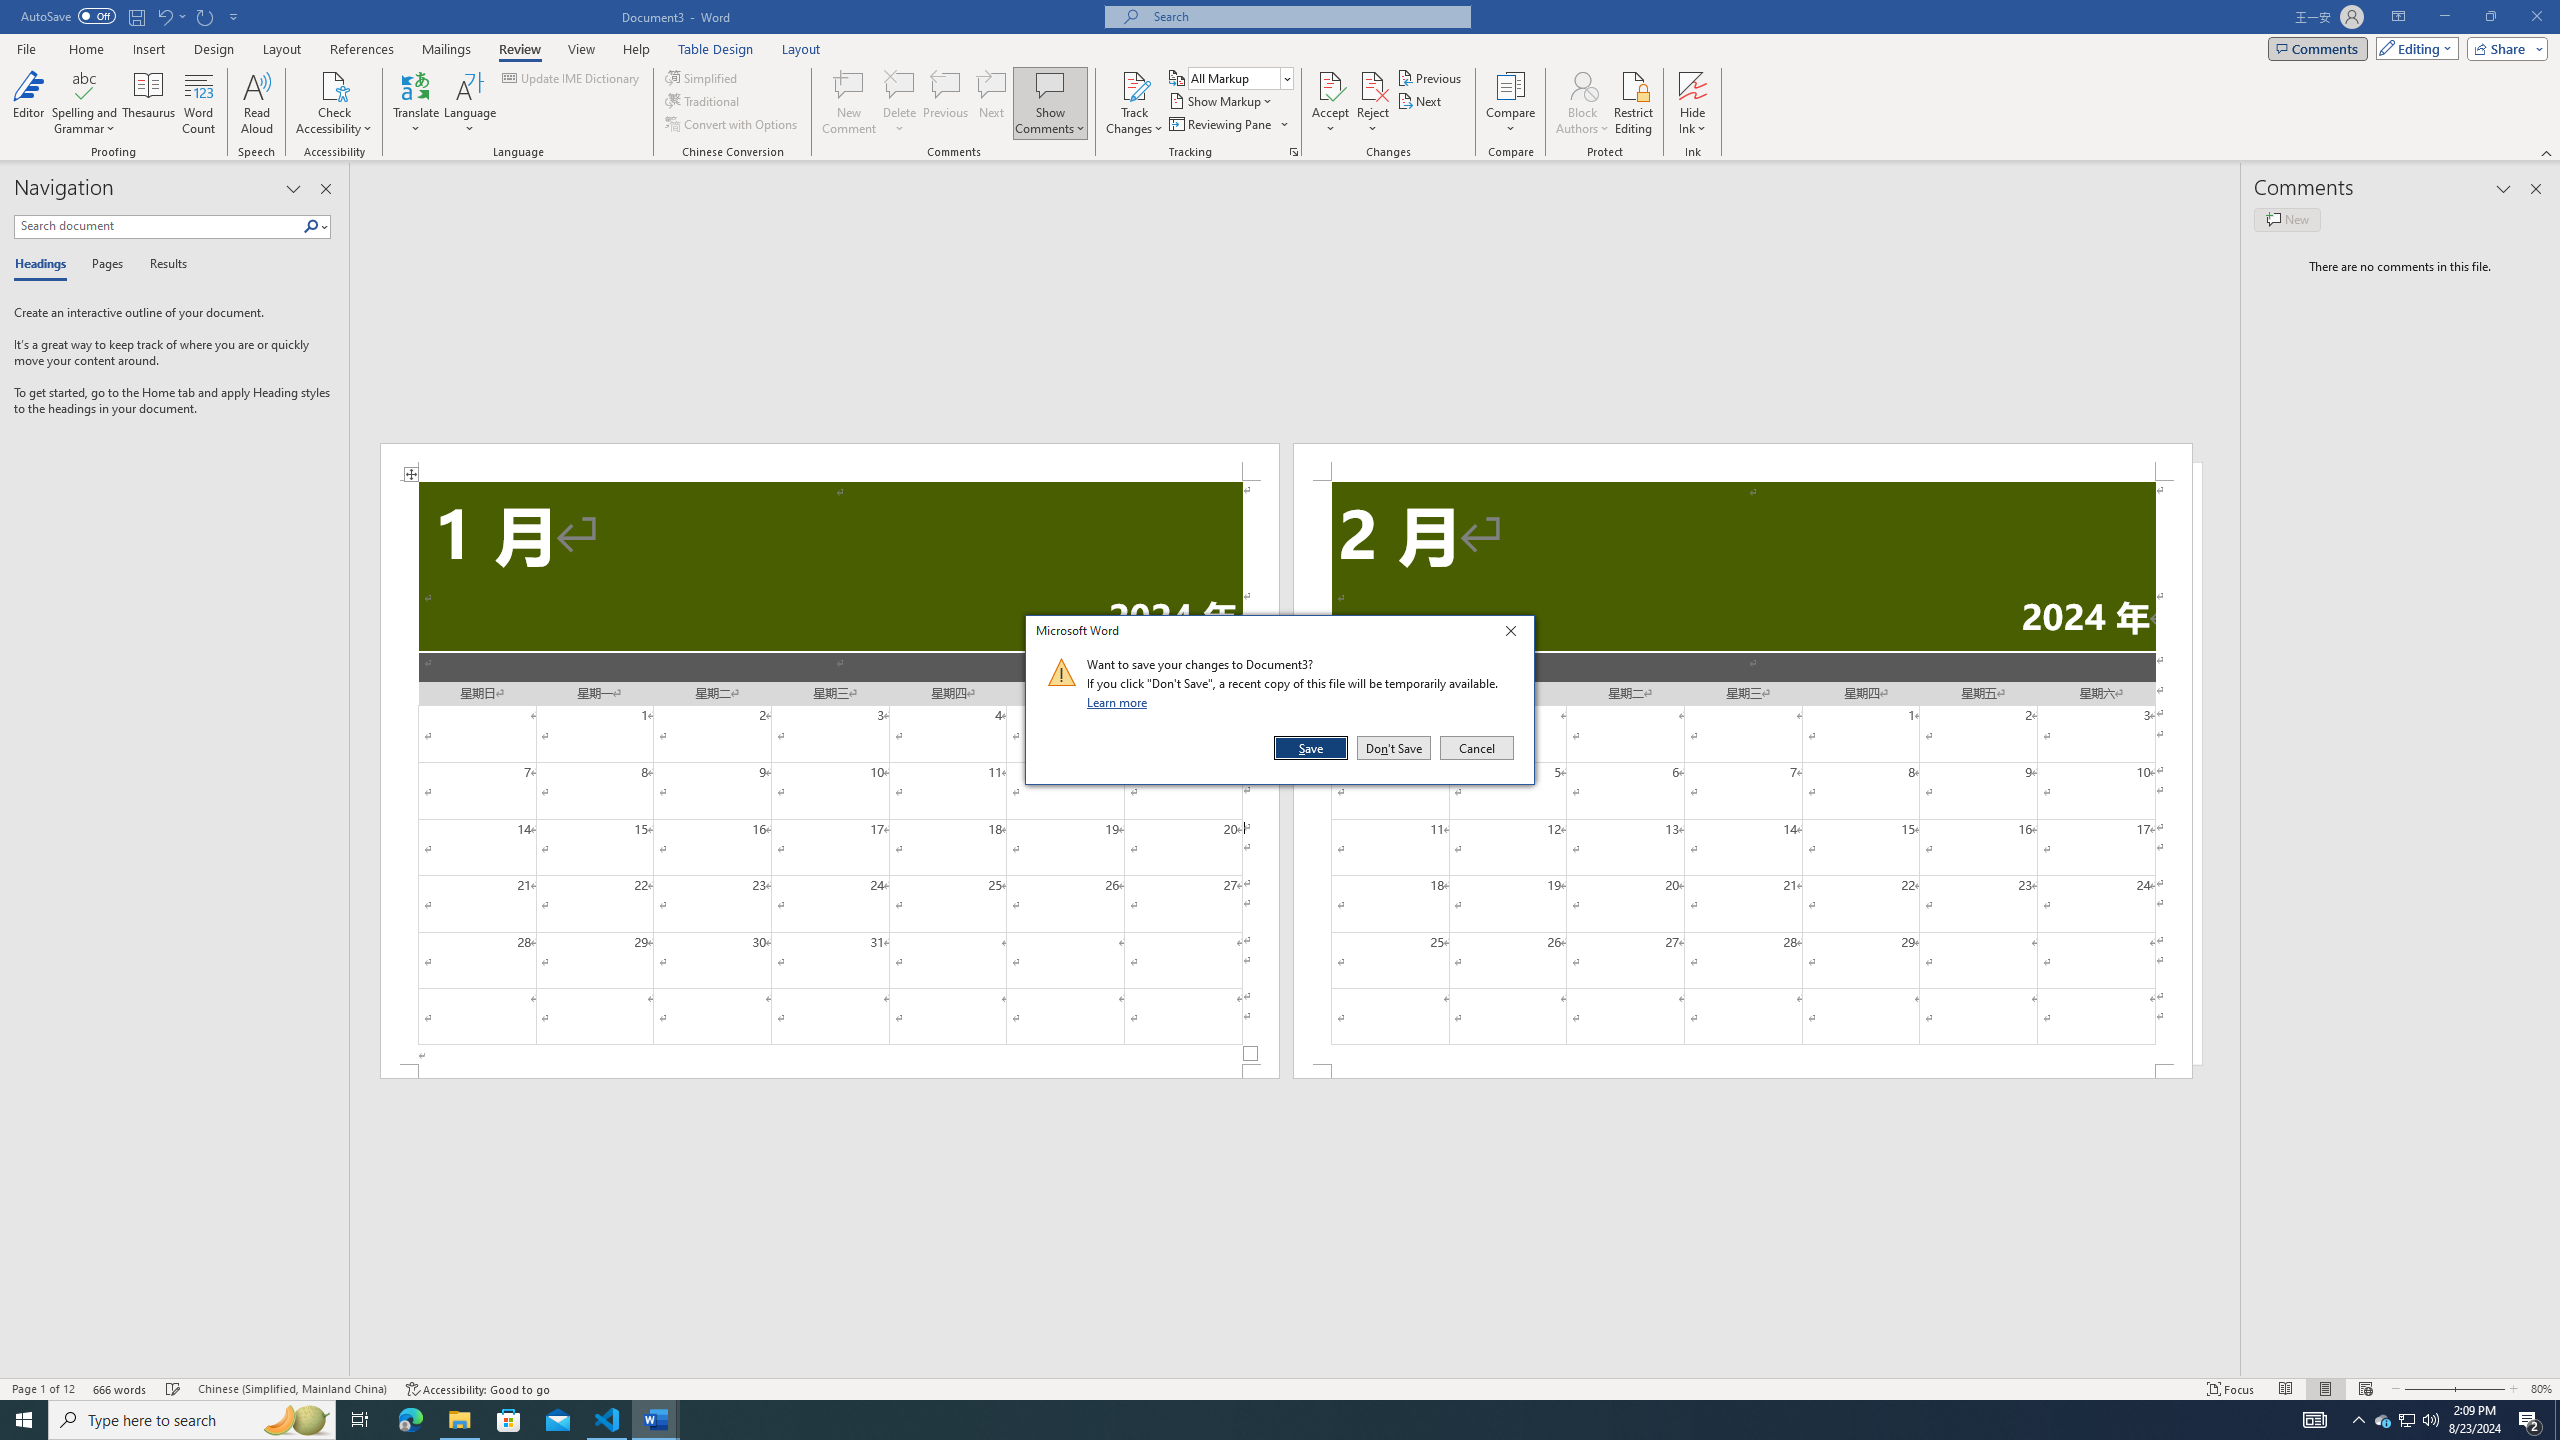 Image resolution: width=2560 pixels, height=1440 pixels. What do you see at coordinates (477, 1389) in the screenshot?
I see `Accessibility Checker Accessibility: Good to go` at bounding box center [477, 1389].